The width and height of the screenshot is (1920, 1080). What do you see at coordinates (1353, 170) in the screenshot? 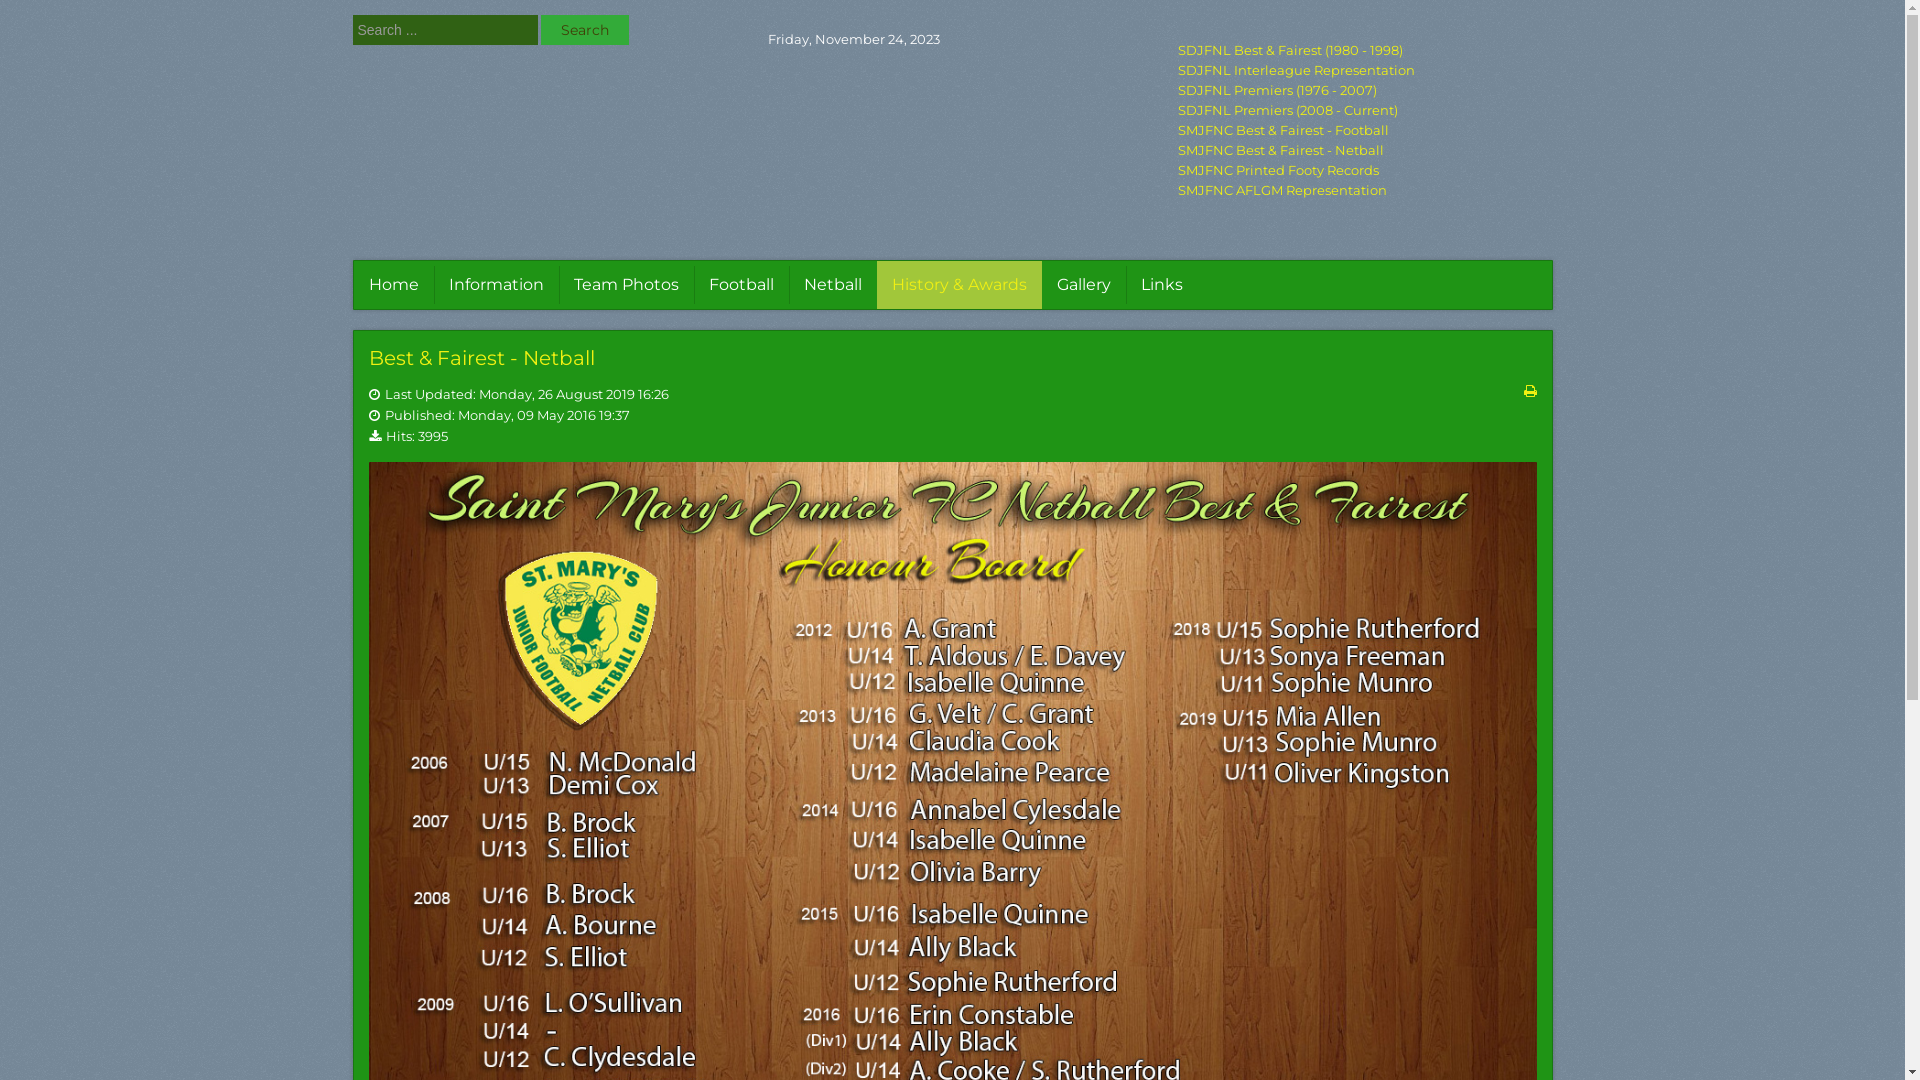
I see `SMJFNC Printed Footy Records` at bounding box center [1353, 170].